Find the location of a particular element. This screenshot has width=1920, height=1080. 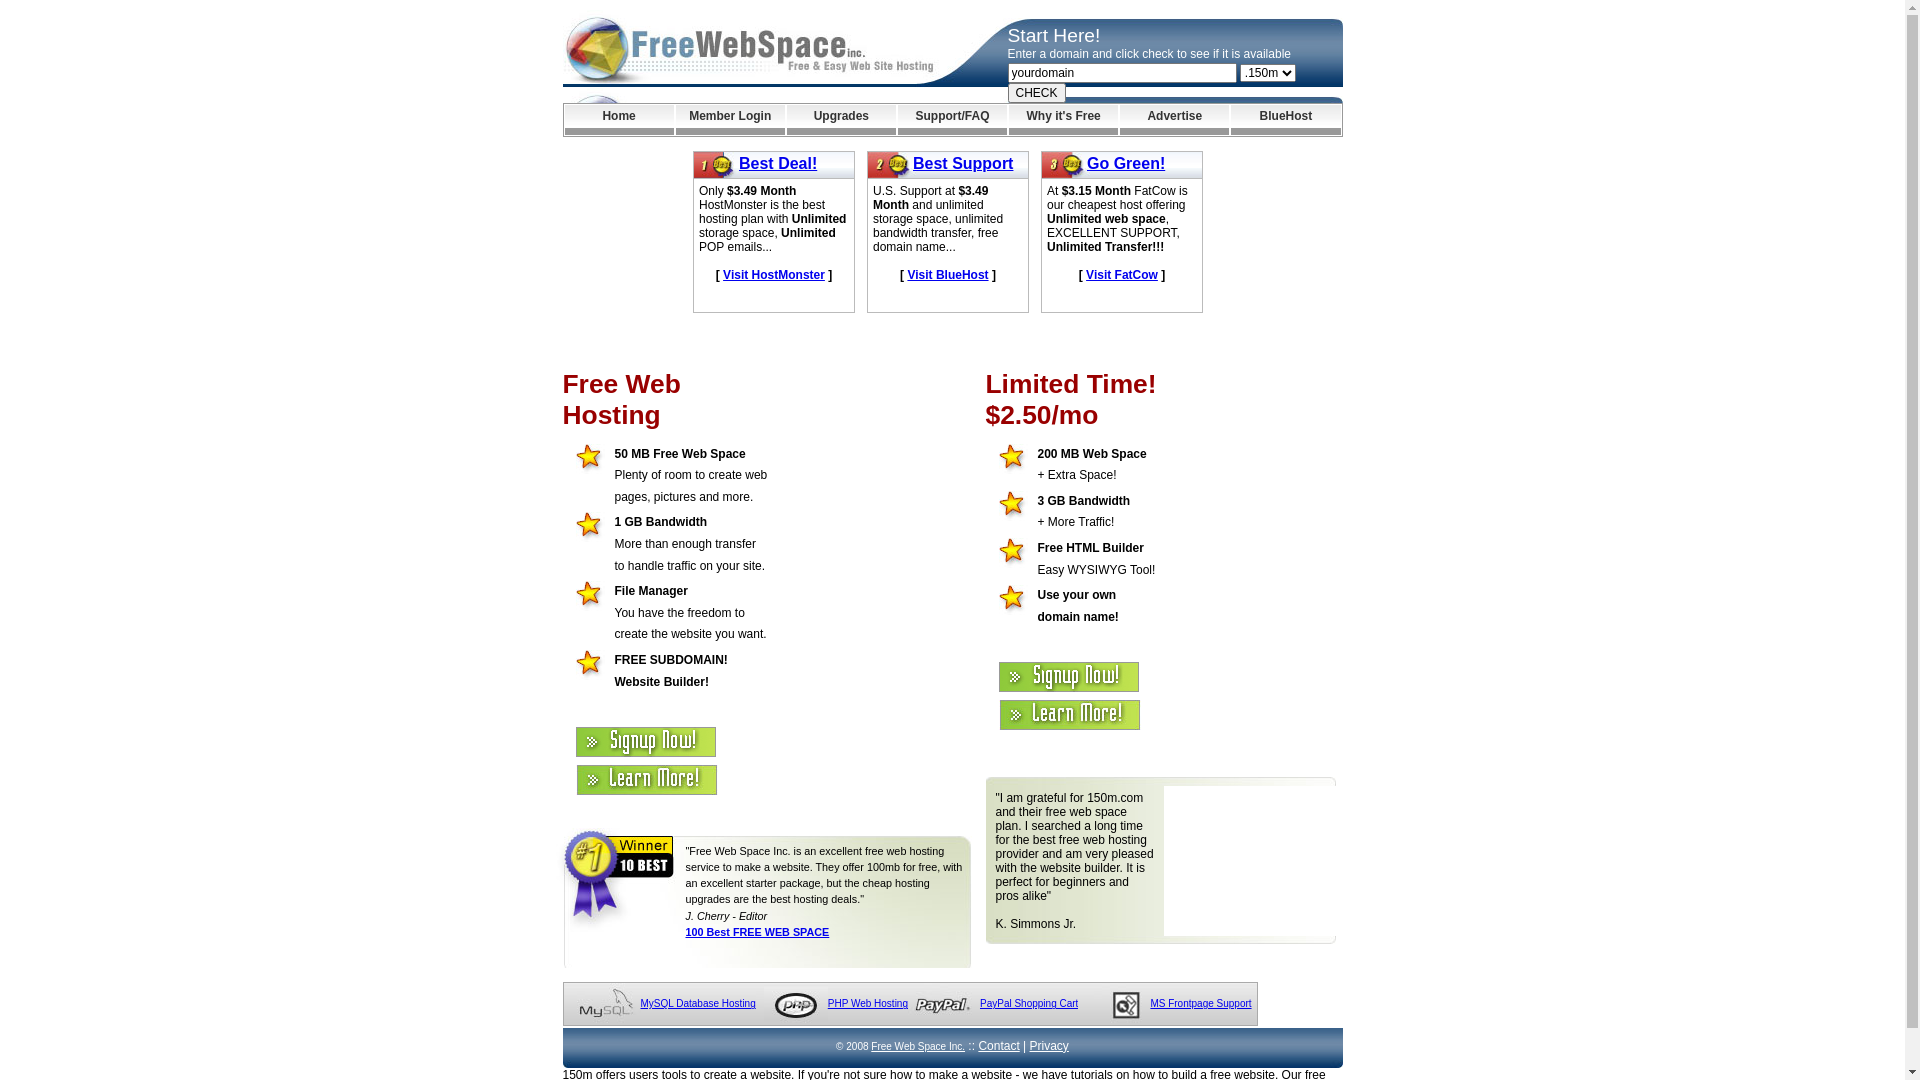

Privacy is located at coordinates (1050, 1046).